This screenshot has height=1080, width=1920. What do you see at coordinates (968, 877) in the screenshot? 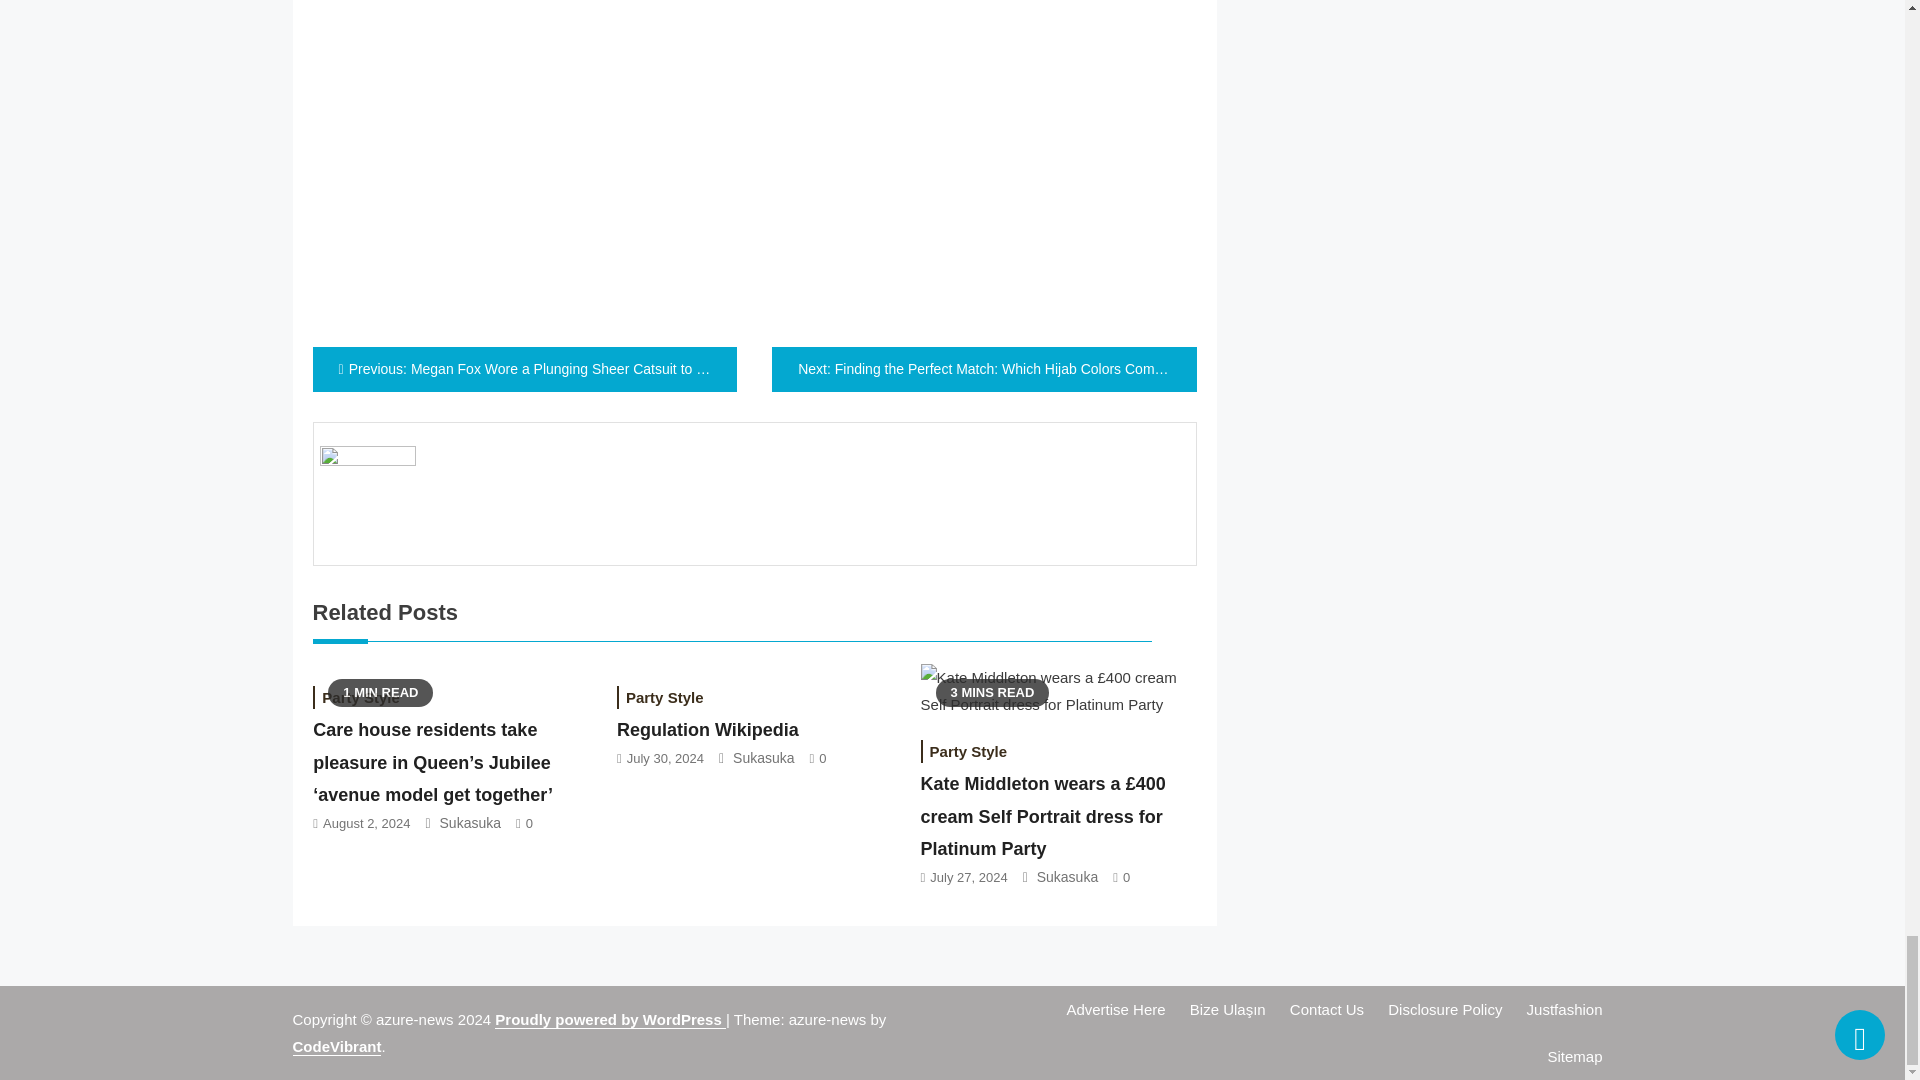
I see `July 27, 2024` at bounding box center [968, 877].